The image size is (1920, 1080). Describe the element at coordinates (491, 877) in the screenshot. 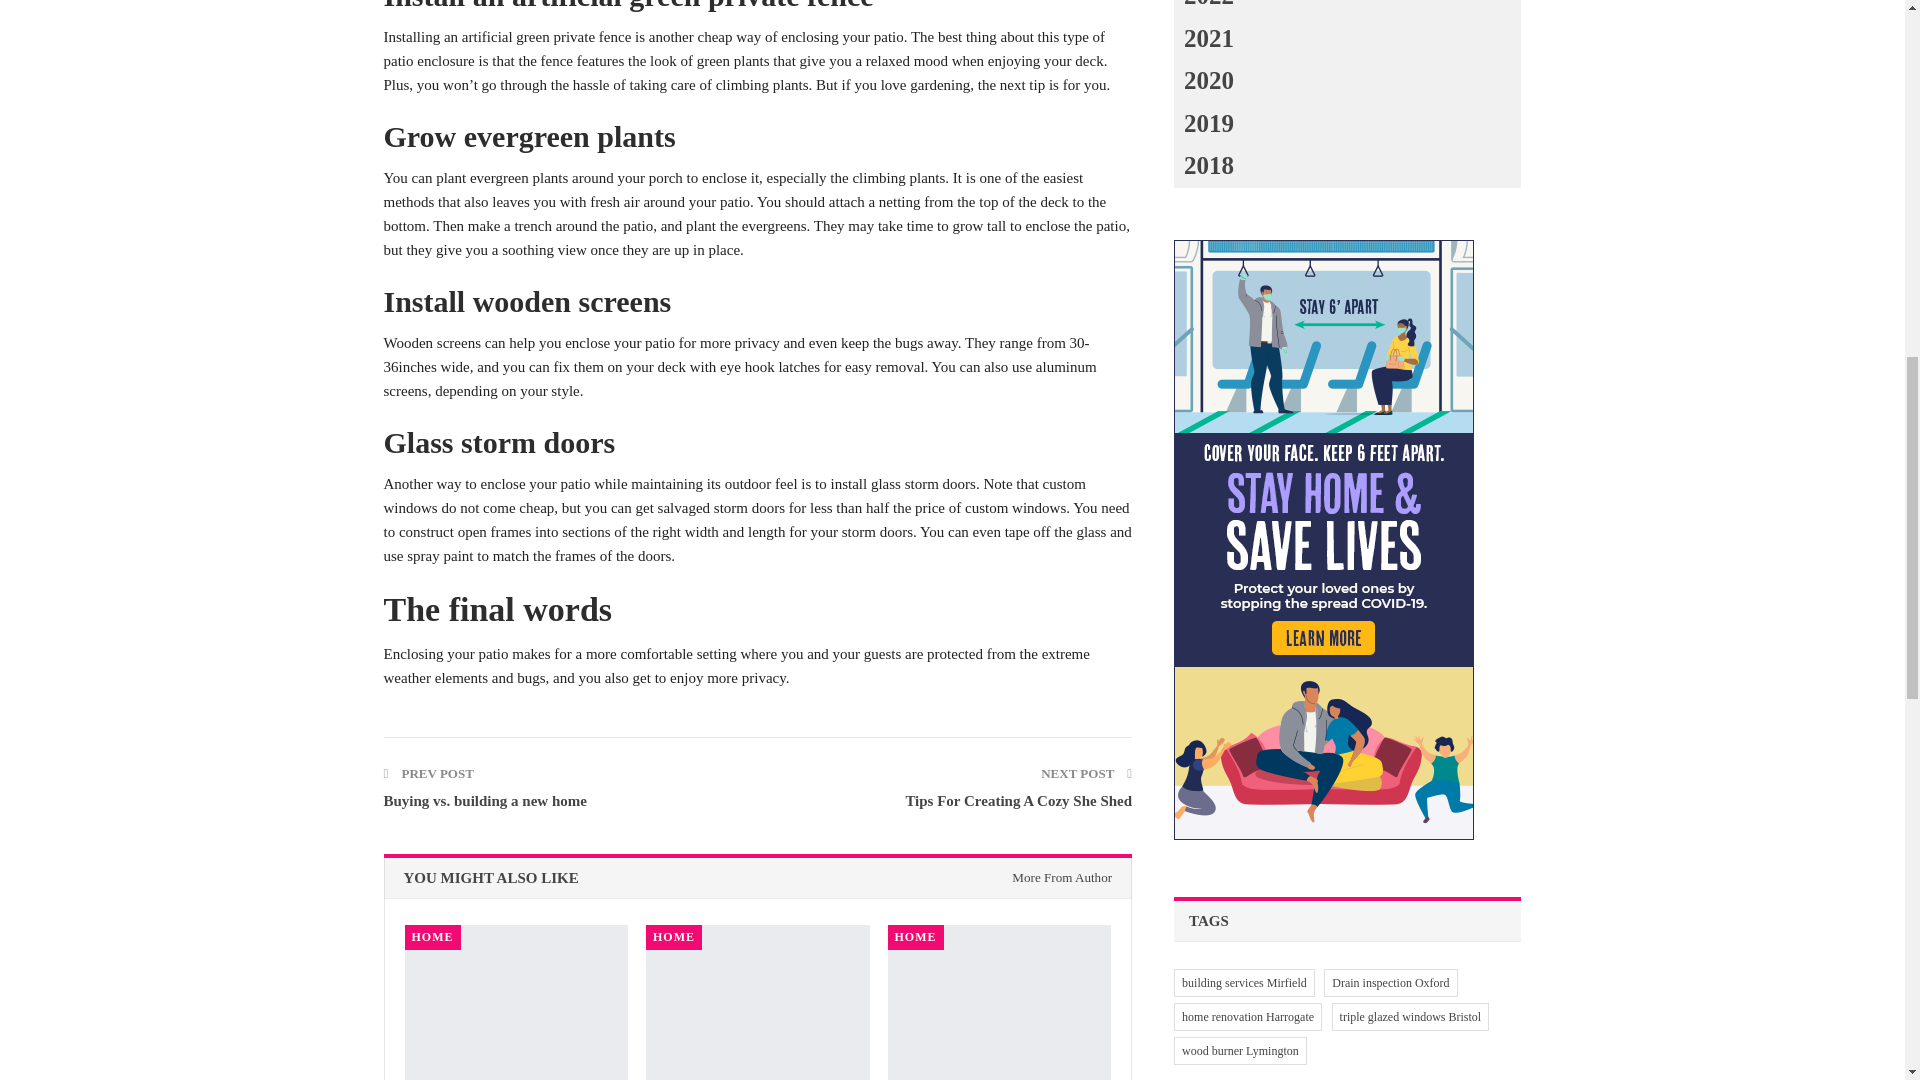

I see `YOU MIGHT ALSO LIKE` at that location.